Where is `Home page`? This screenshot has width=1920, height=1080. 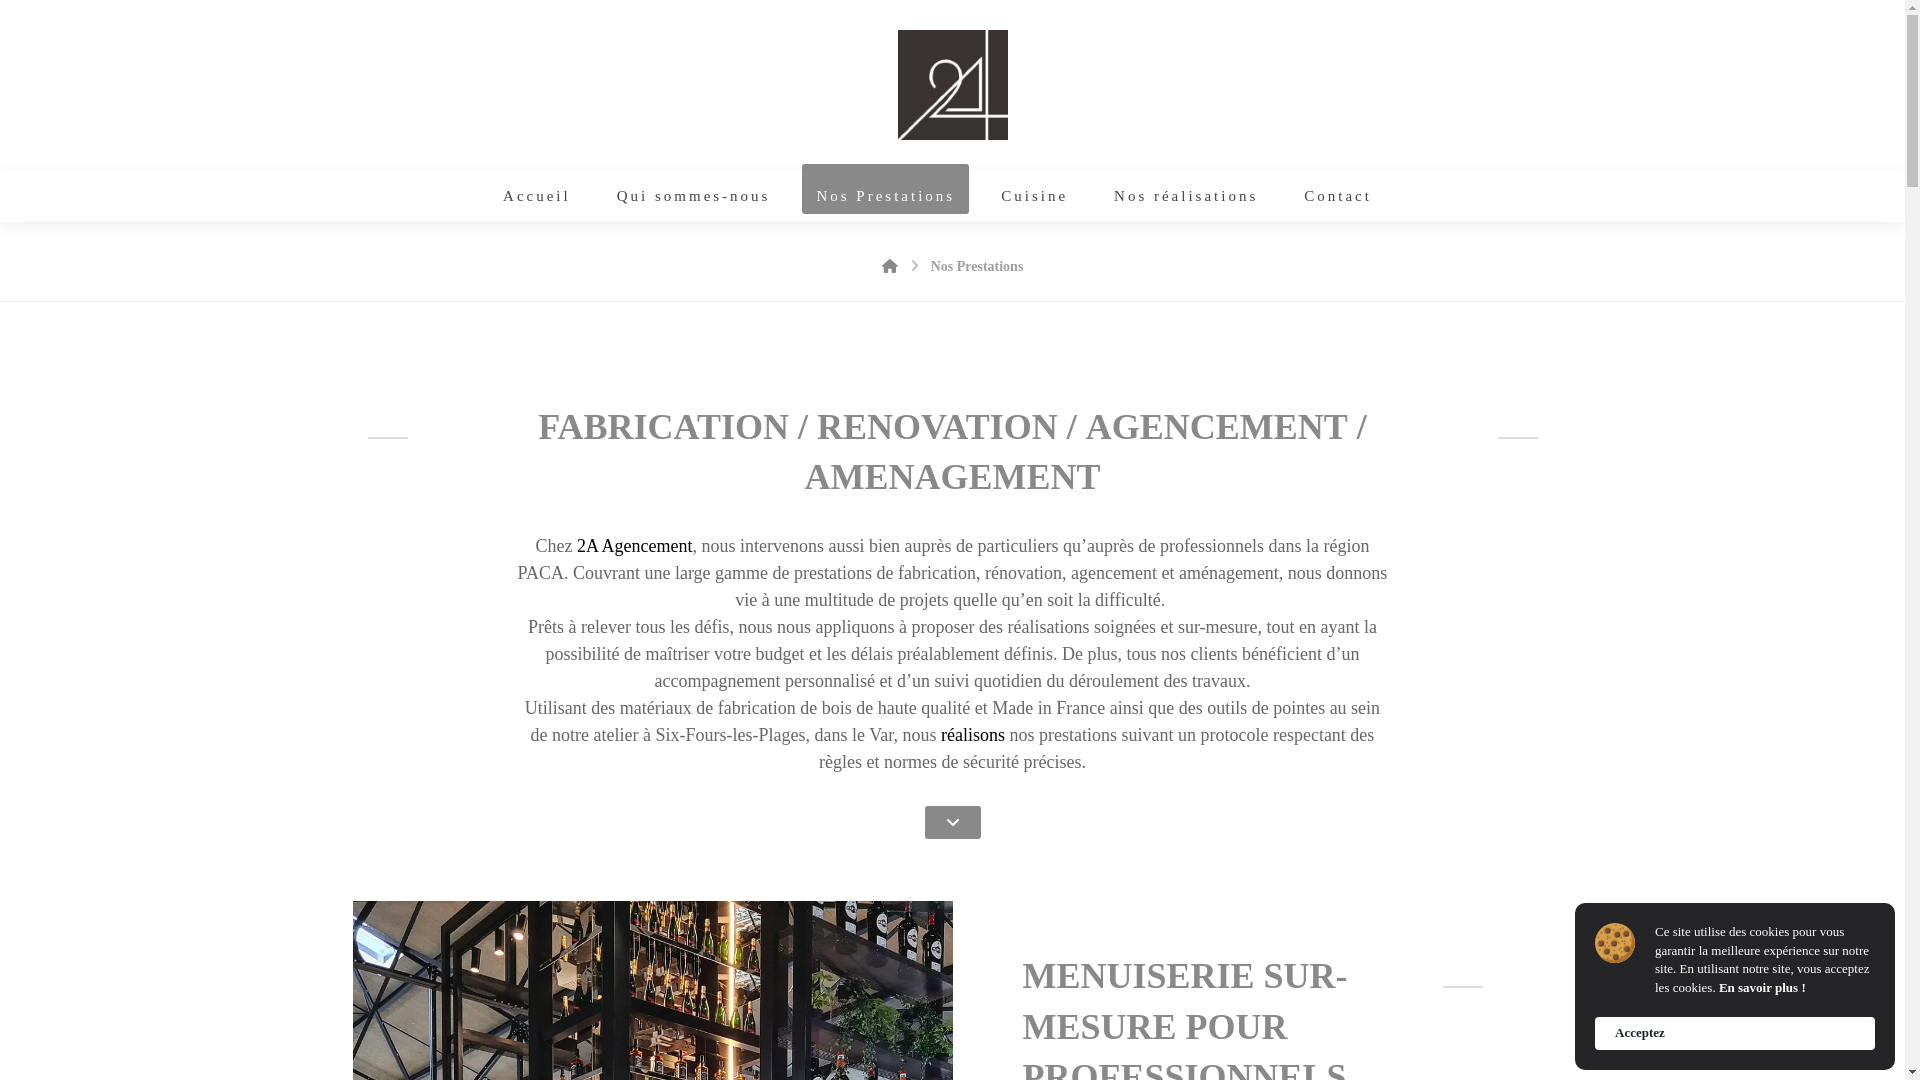 Home page is located at coordinates (890, 266).